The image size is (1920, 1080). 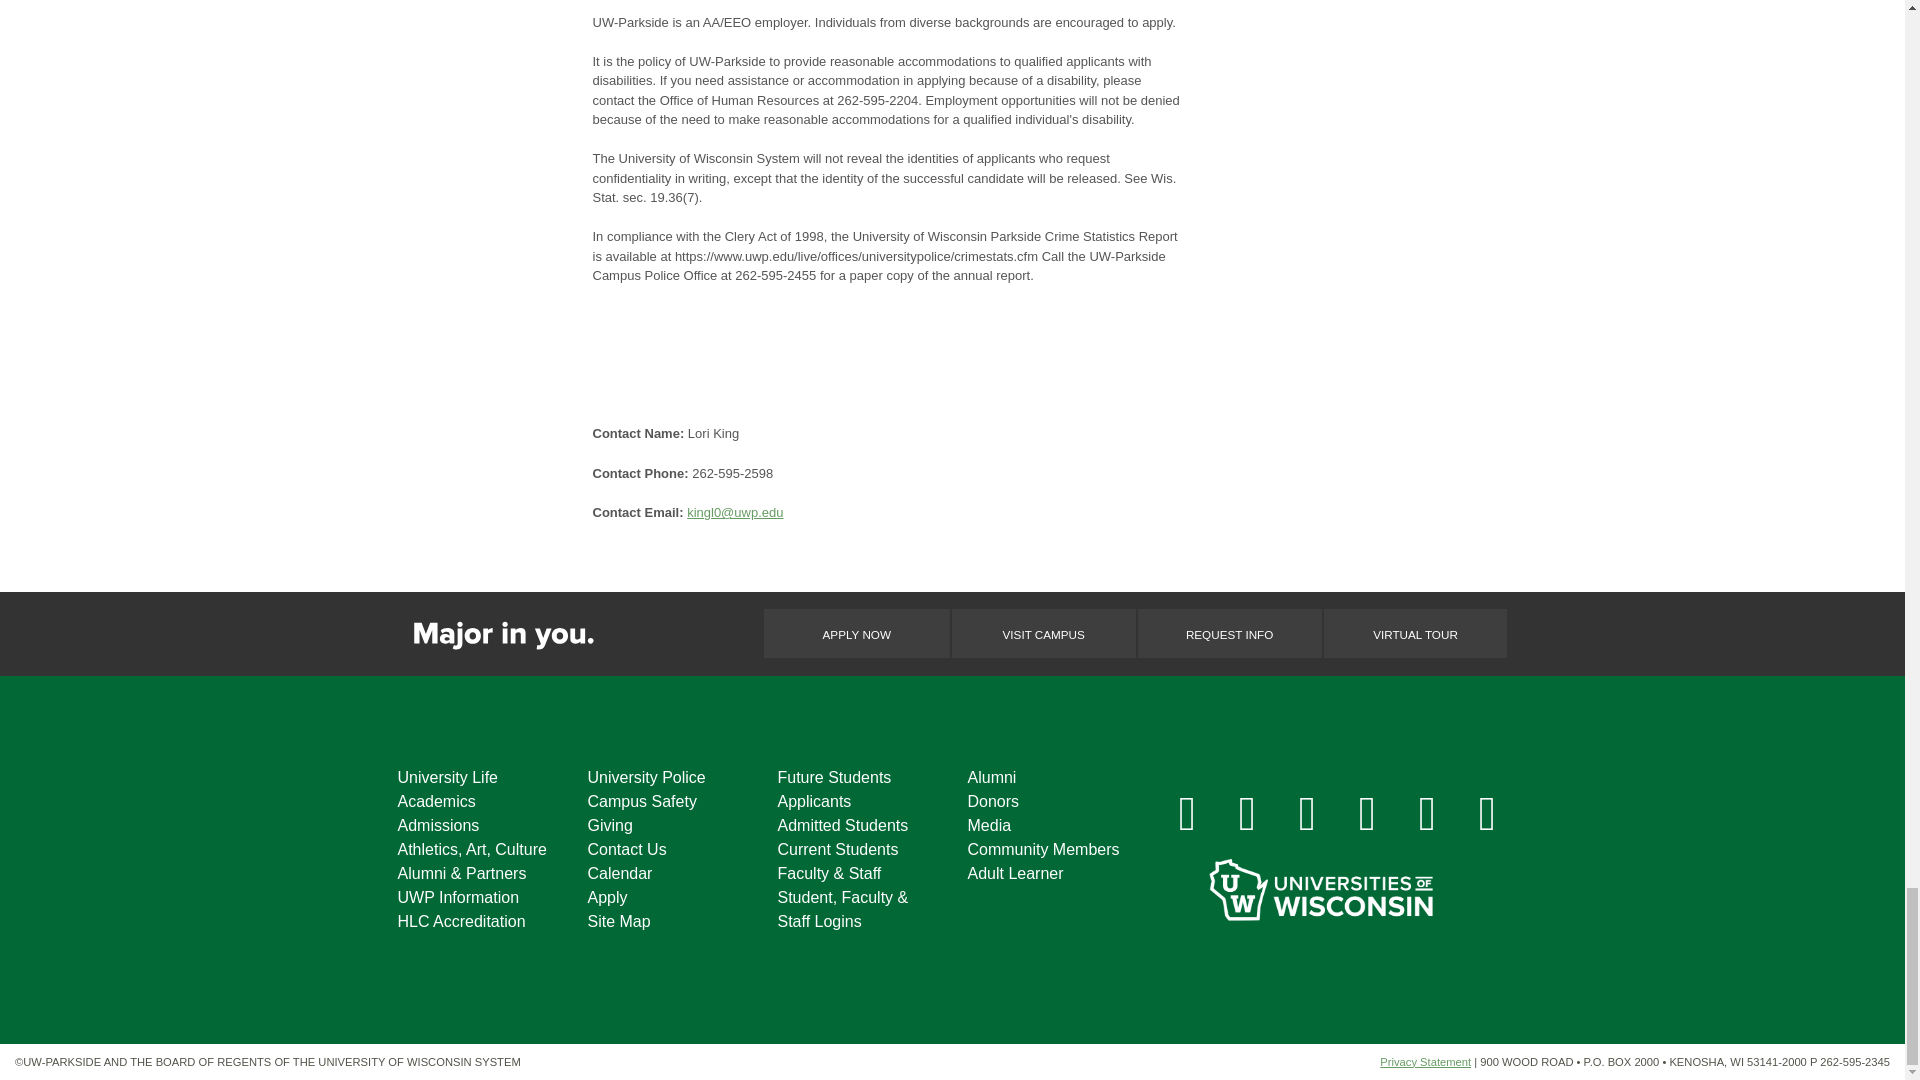 I want to click on Facebook, so click(x=1187, y=812).